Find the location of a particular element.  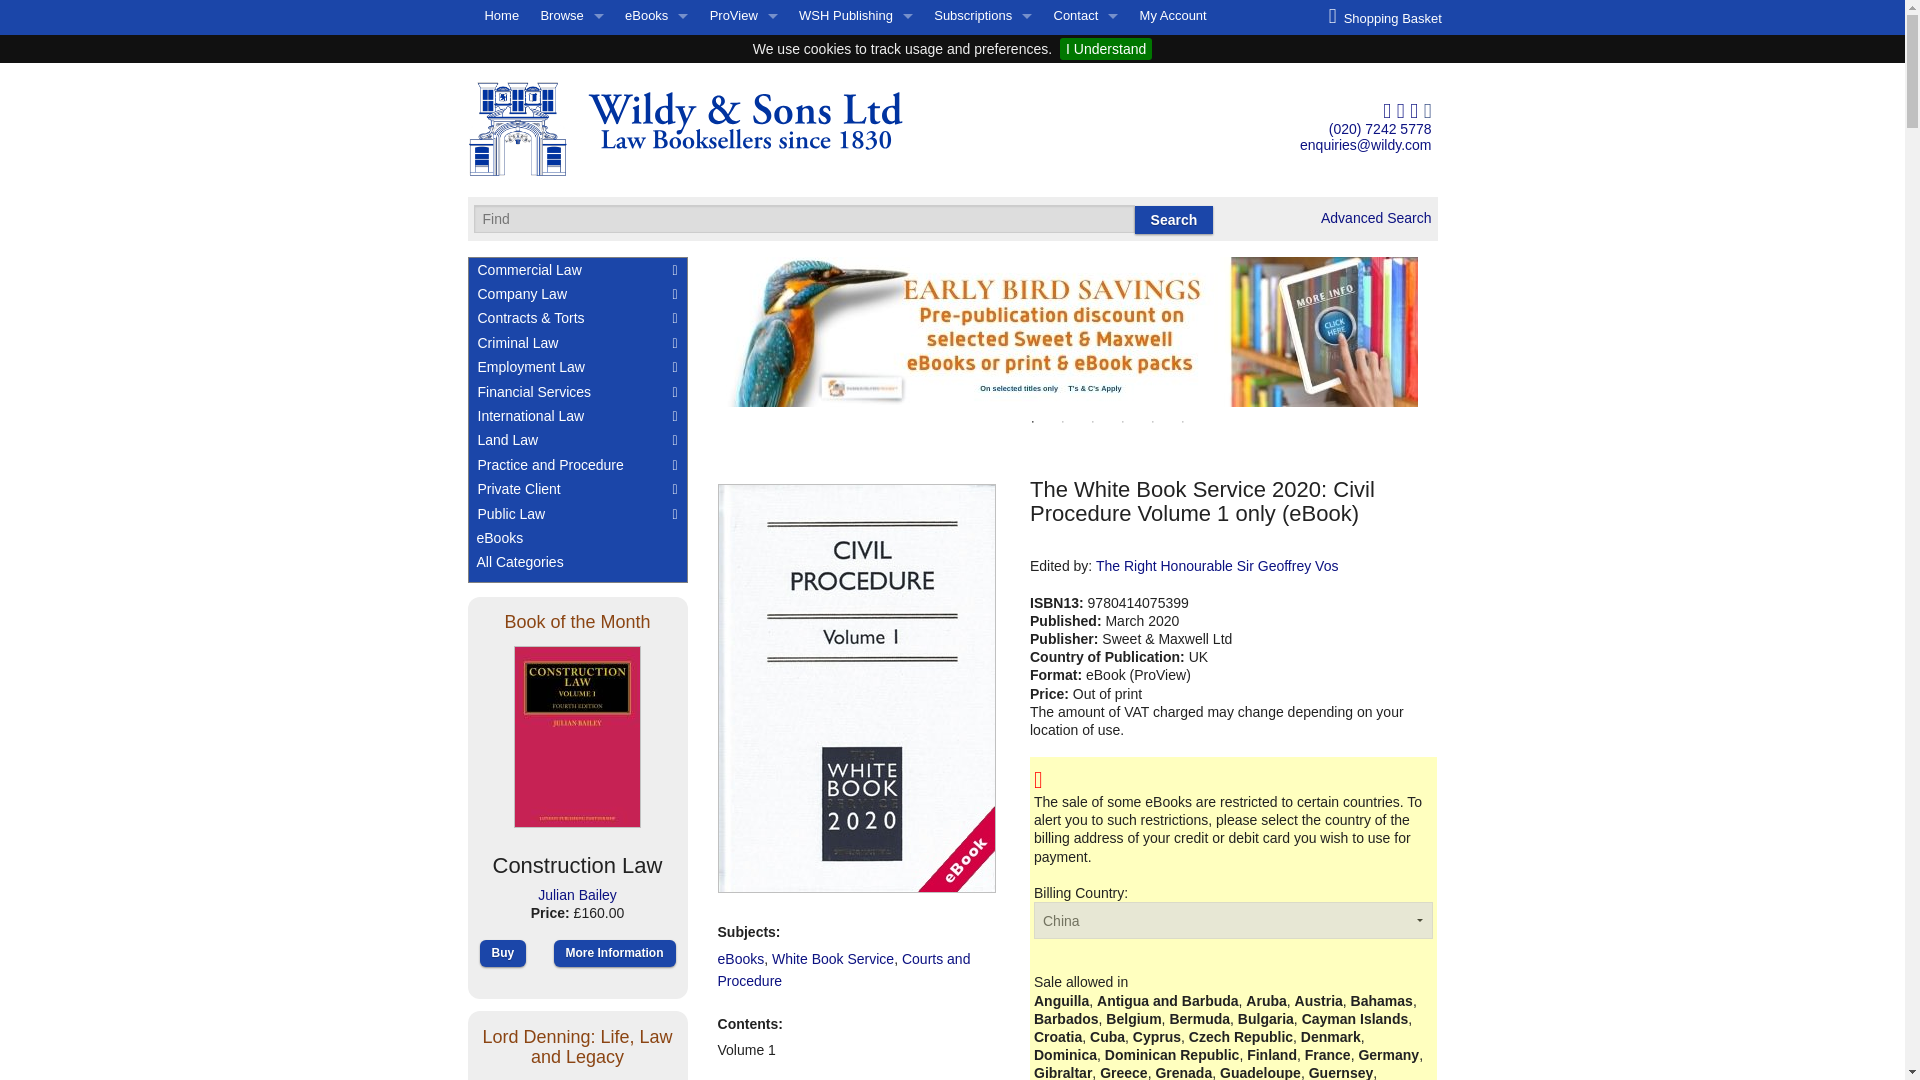

I Understand is located at coordinates (1106, 48).